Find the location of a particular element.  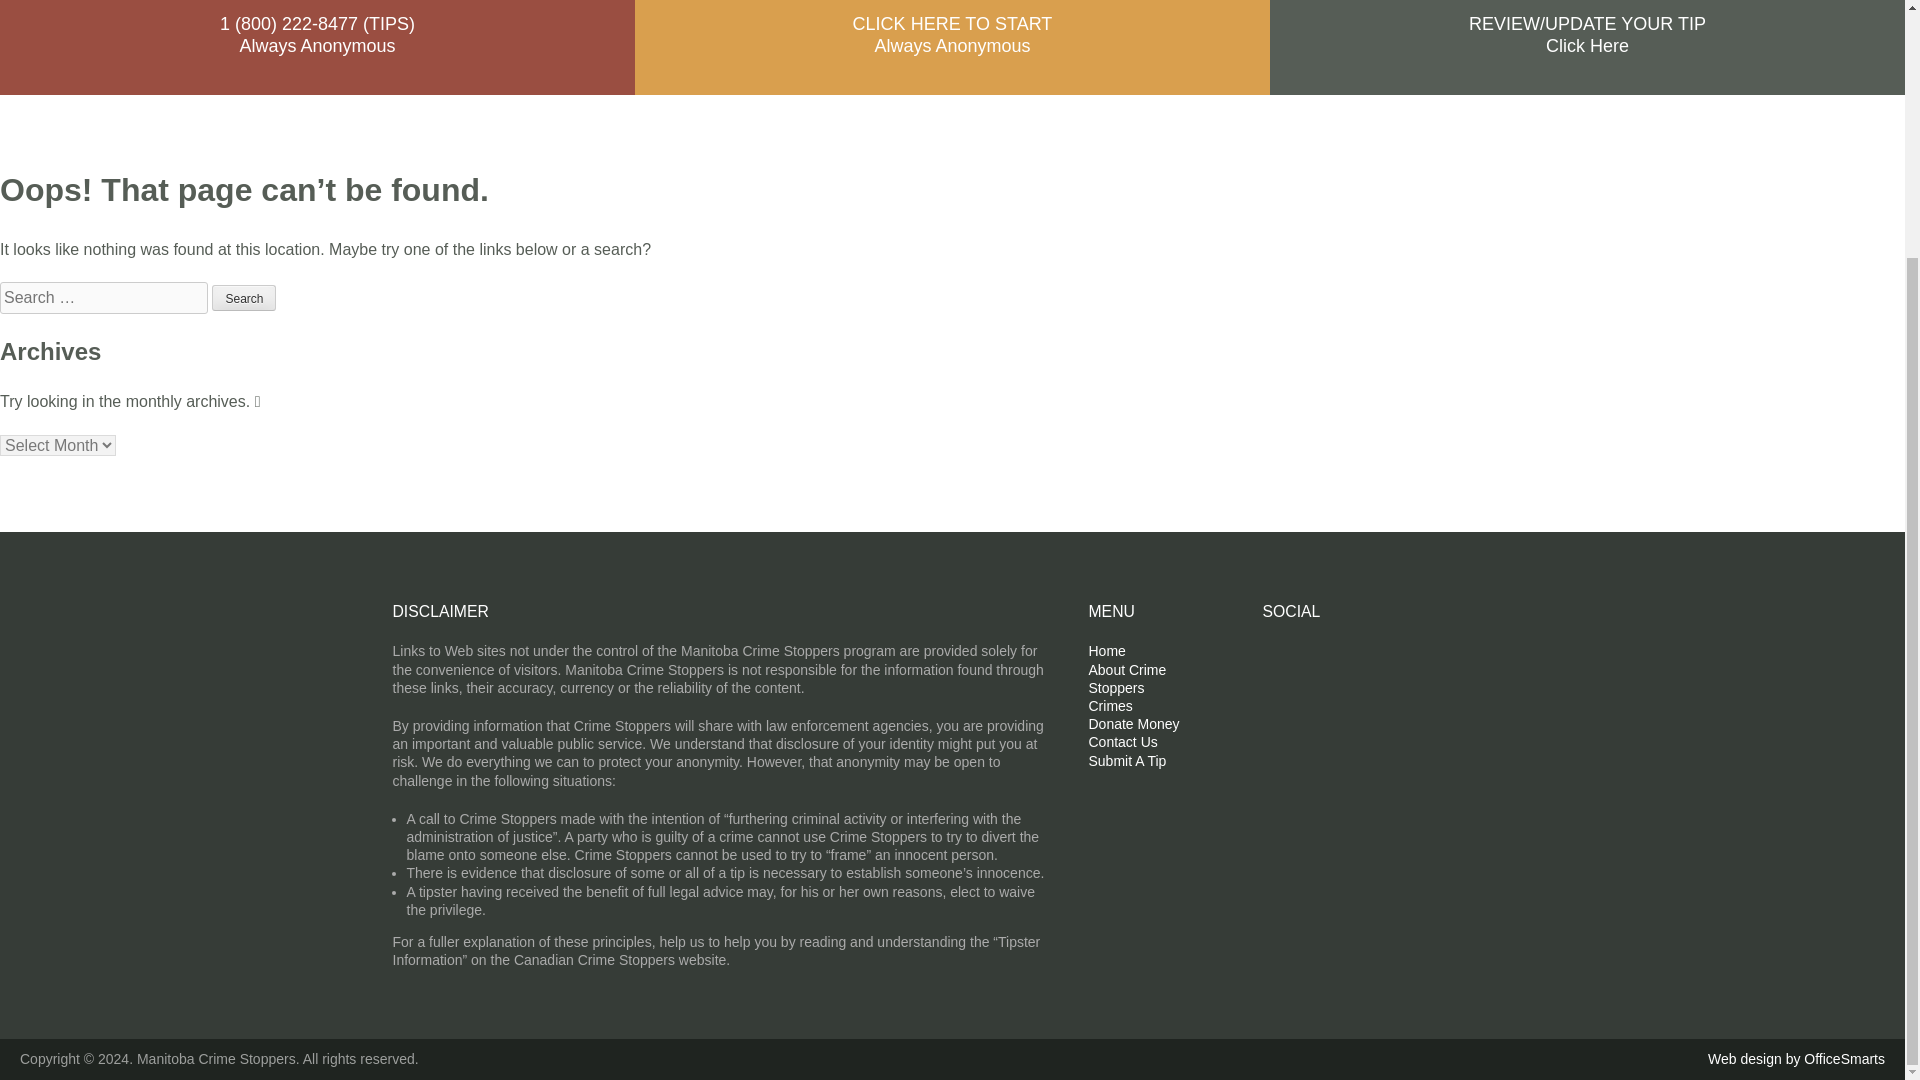

Submit A Tip is located at coordinates (1126, 760).